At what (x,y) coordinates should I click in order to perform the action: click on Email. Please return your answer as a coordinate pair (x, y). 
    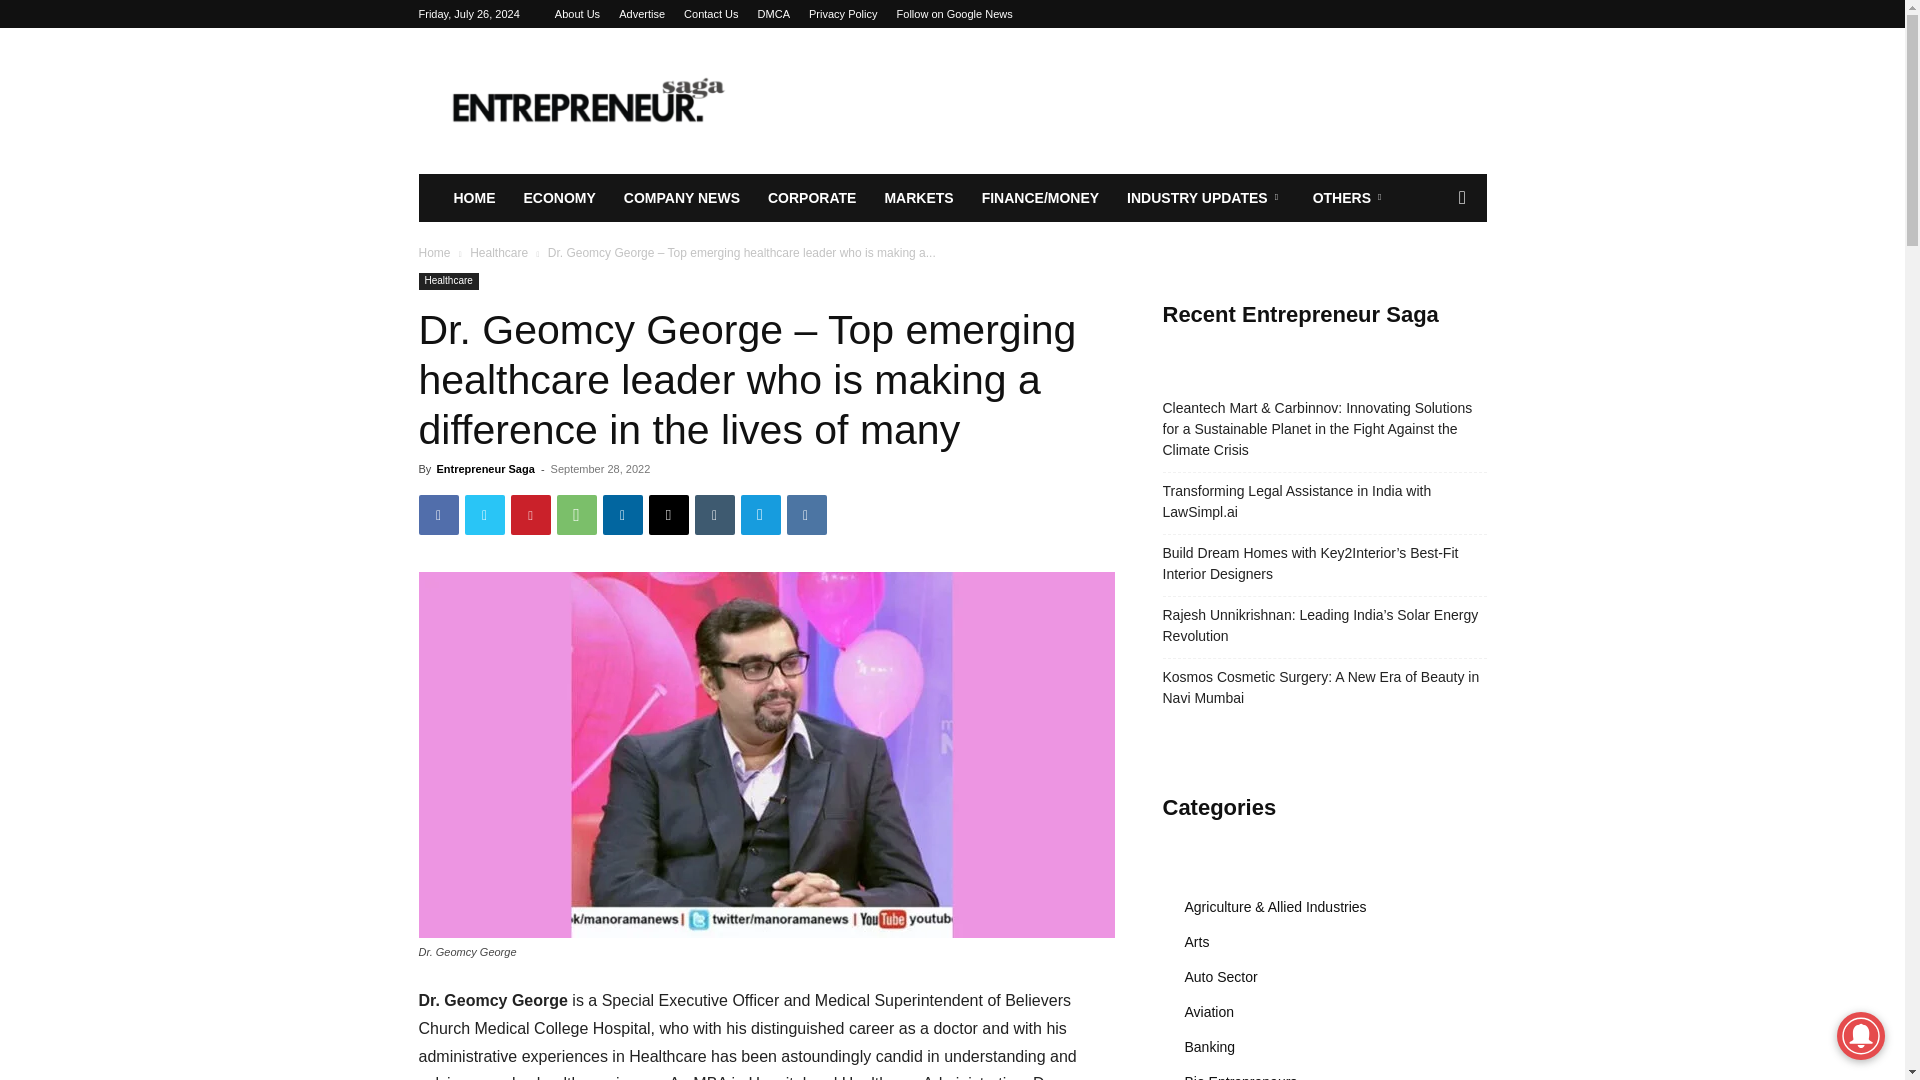
    Looking at the image, I should click on (668, 514).